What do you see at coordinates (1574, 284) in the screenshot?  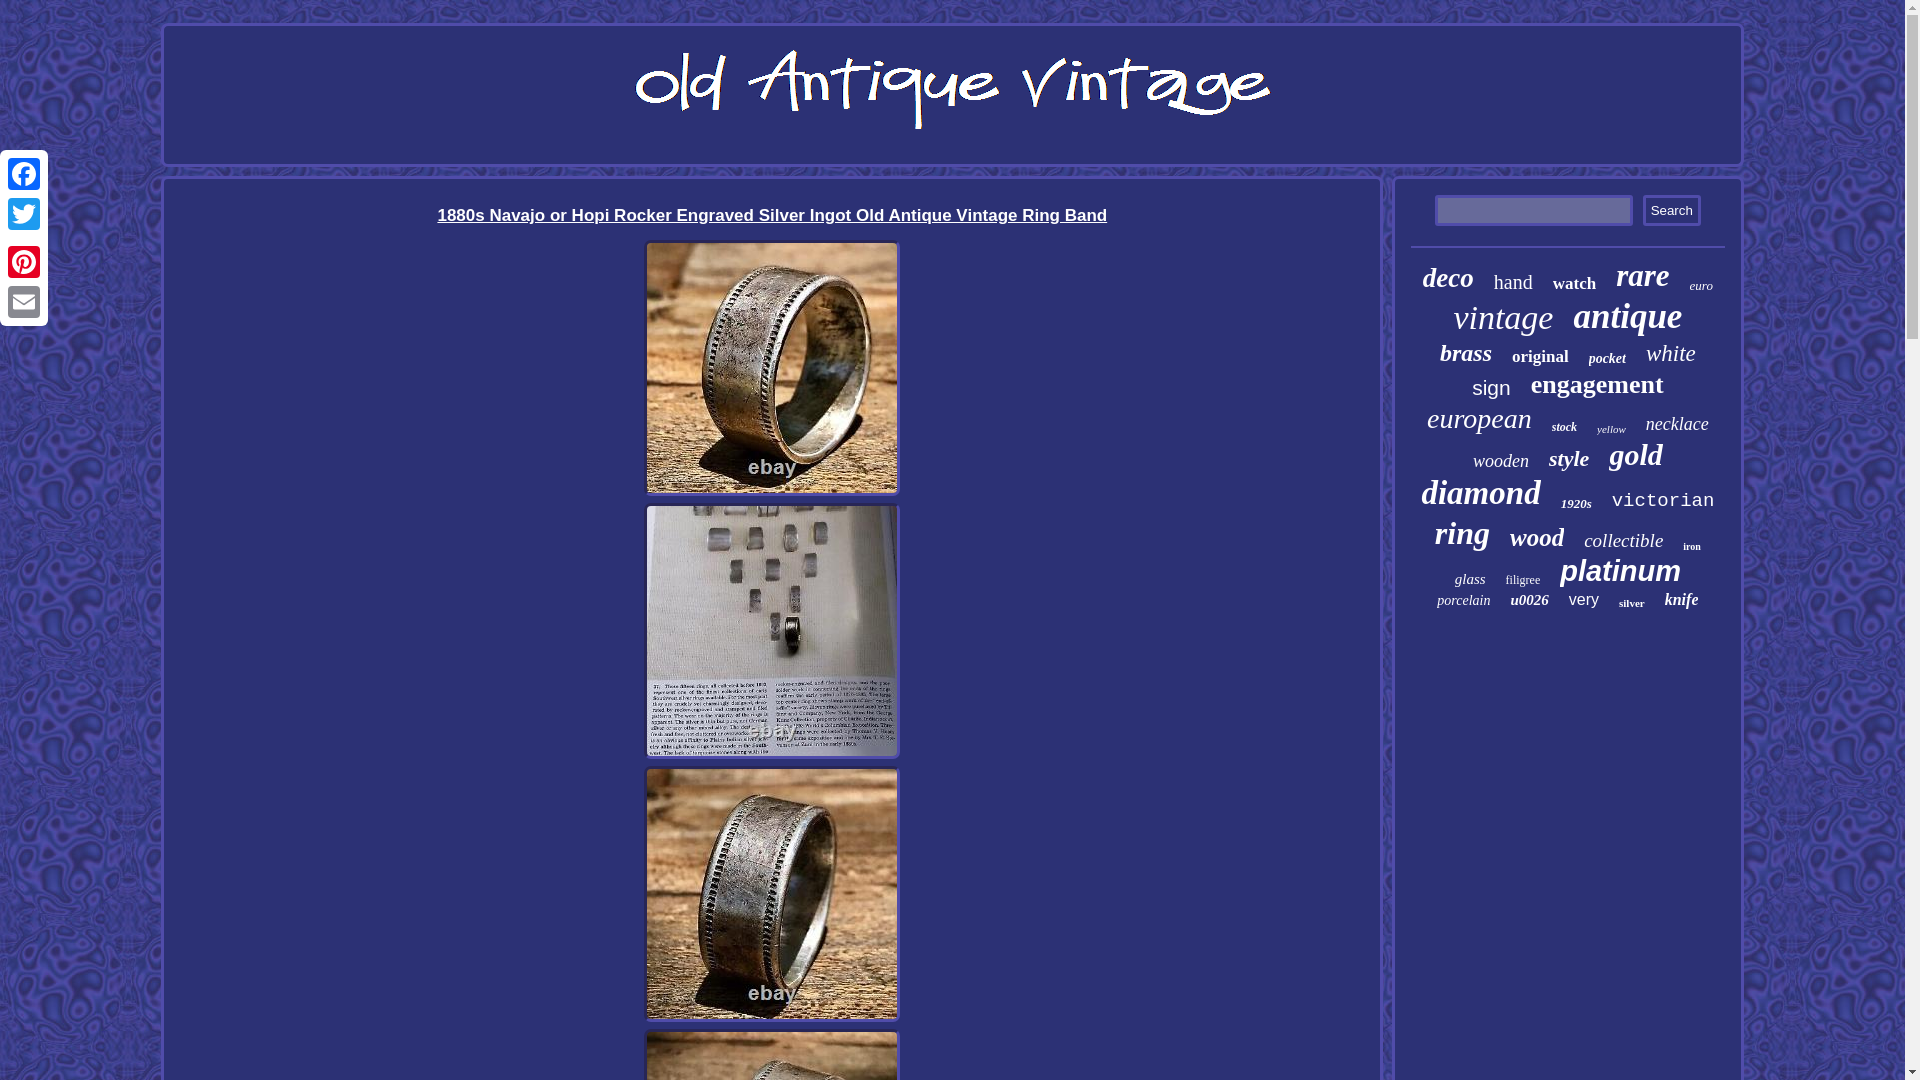 I see `watch` at bounding box center [1574, 284].